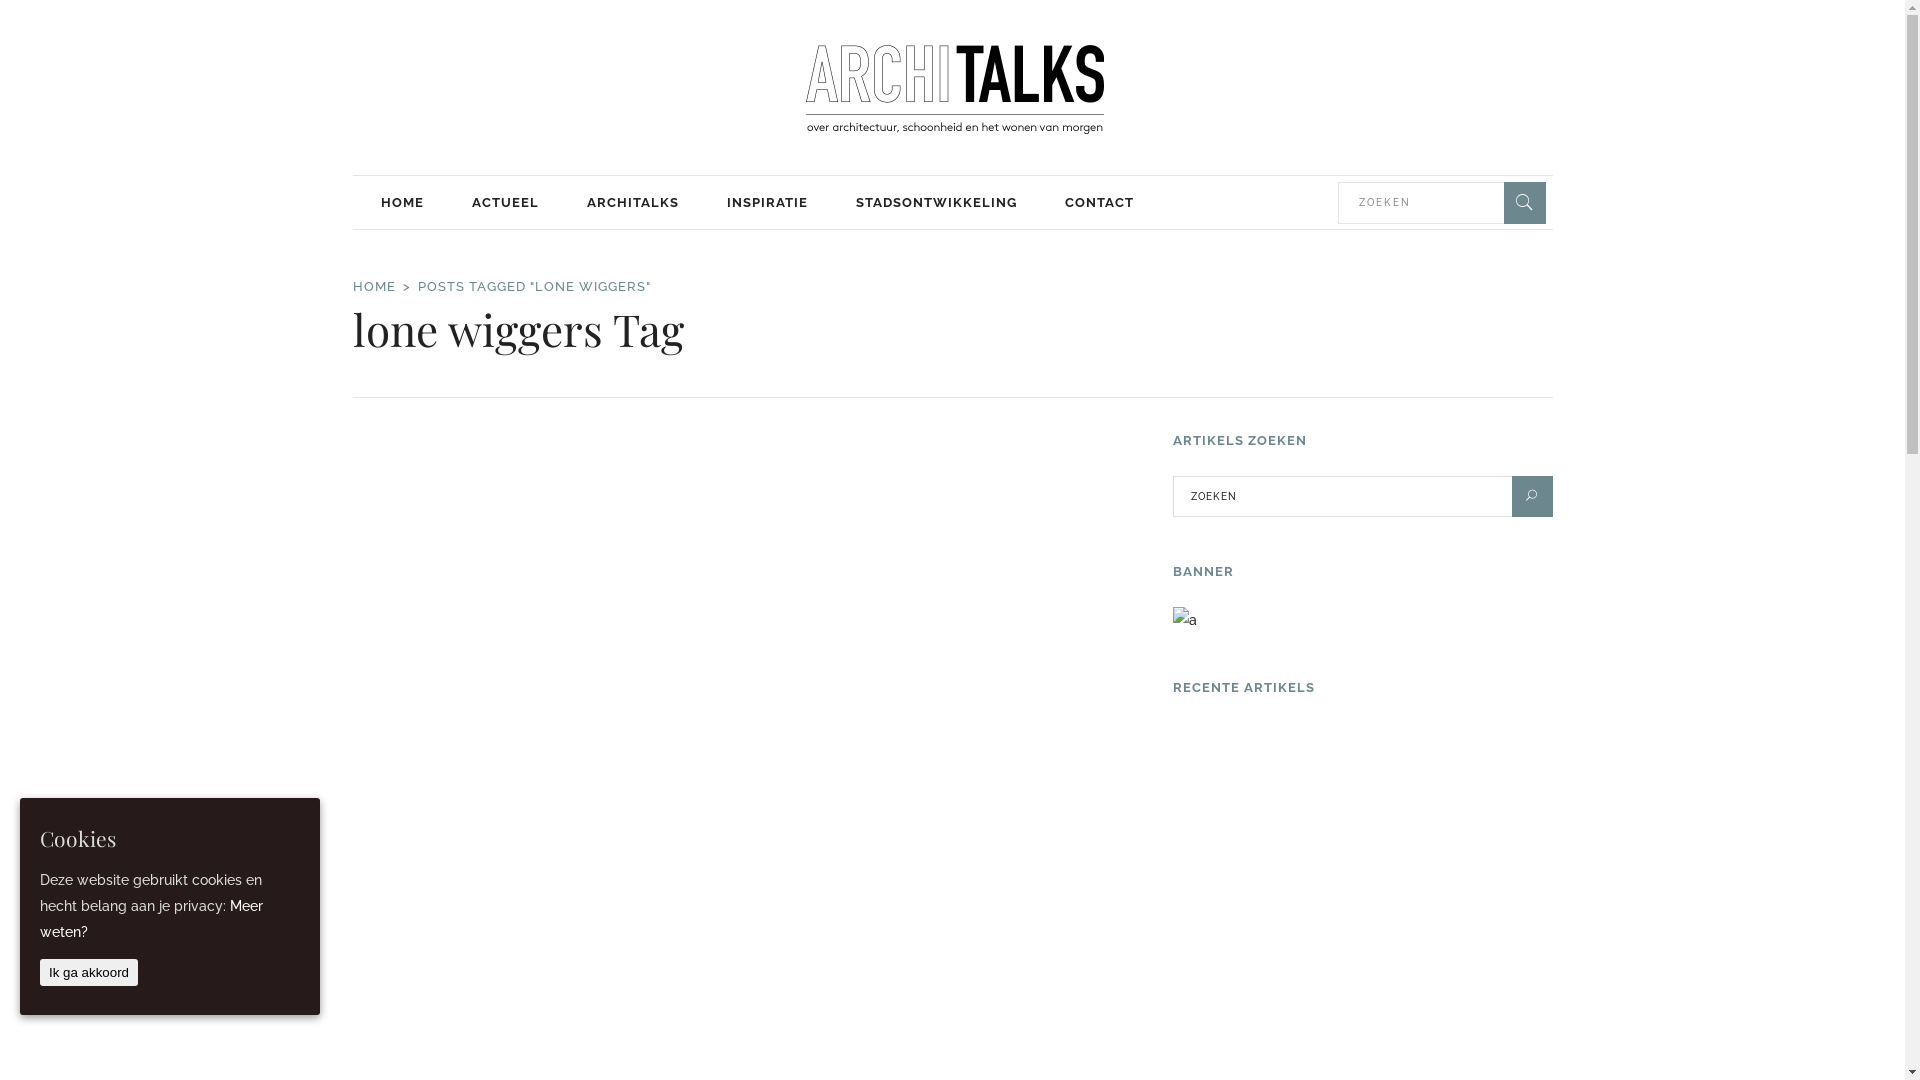 The width and height of the screenshot is (1920, 1080). Describe the element at coordinates (632, 202) in the screenshot. I see `ARCHITALKS` at that location.